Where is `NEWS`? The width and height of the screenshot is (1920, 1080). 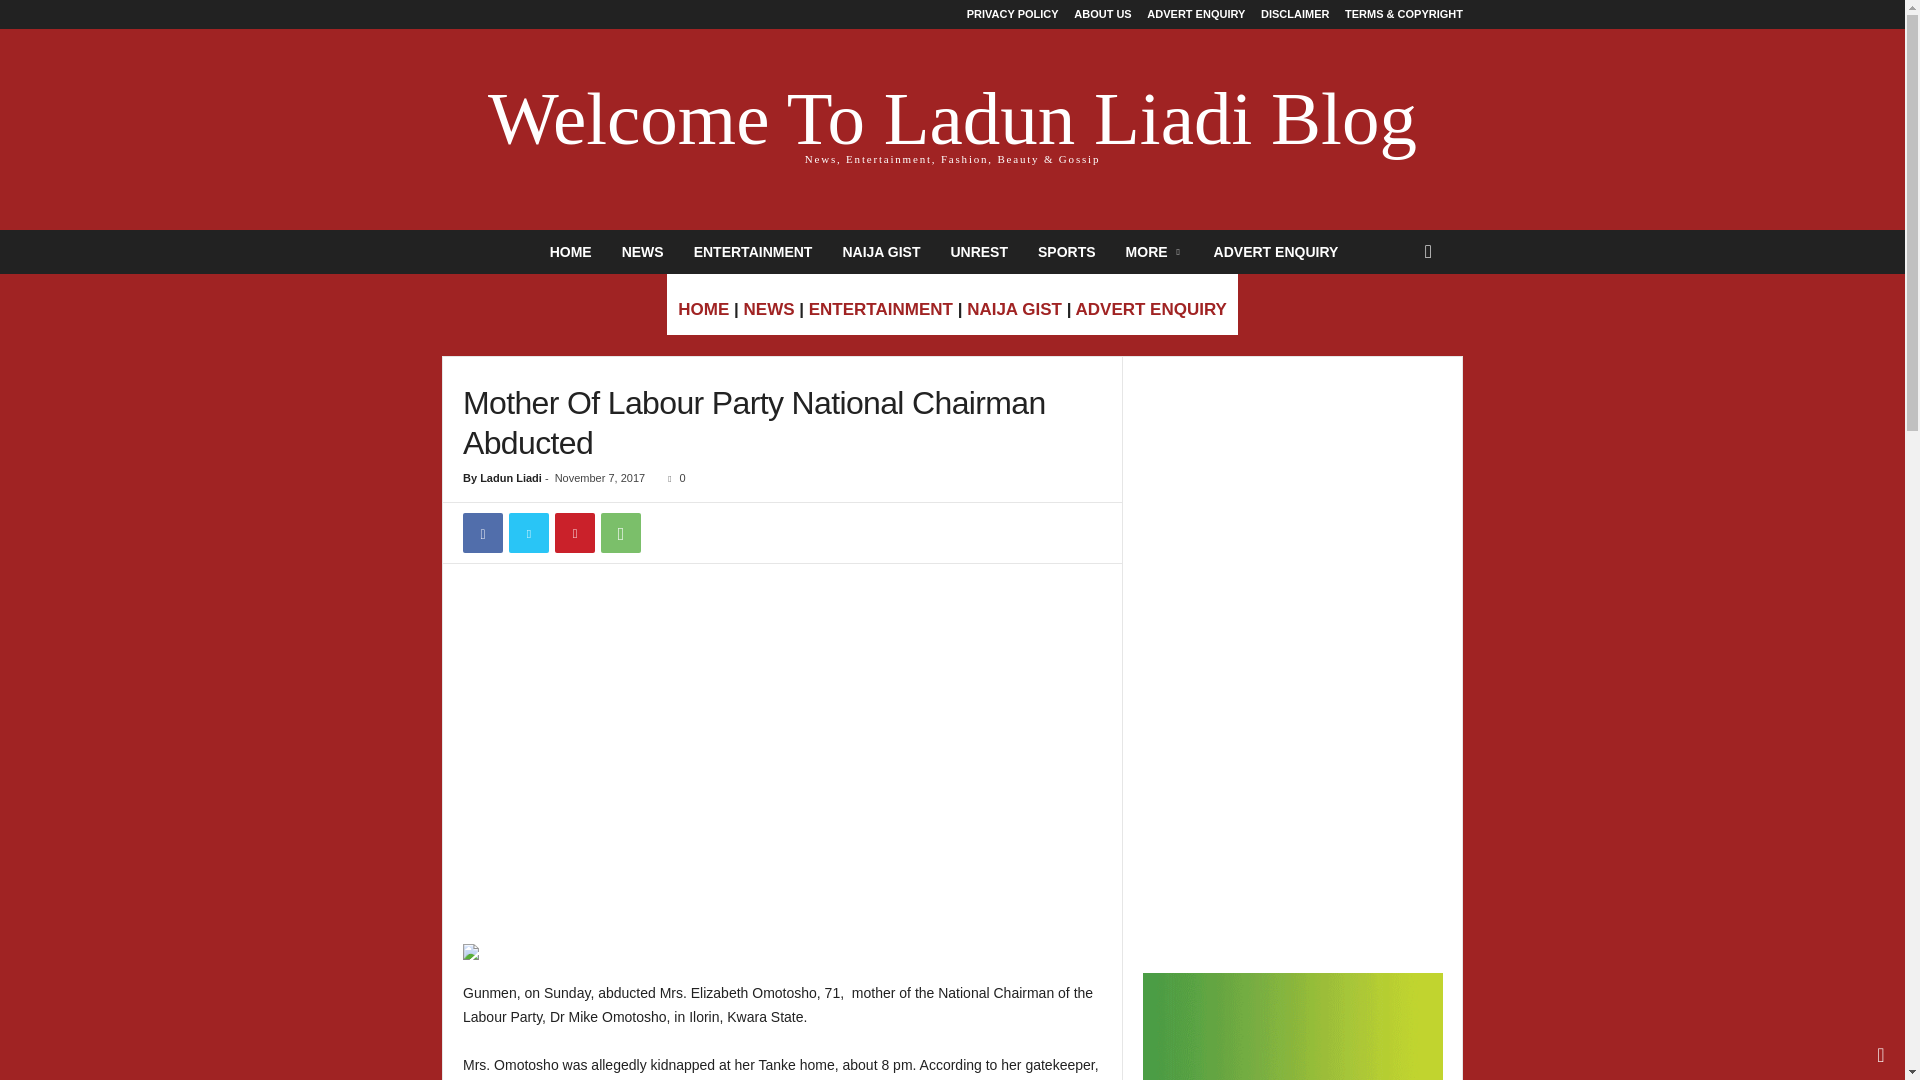
NEWS is located at coordinates (769, 309).